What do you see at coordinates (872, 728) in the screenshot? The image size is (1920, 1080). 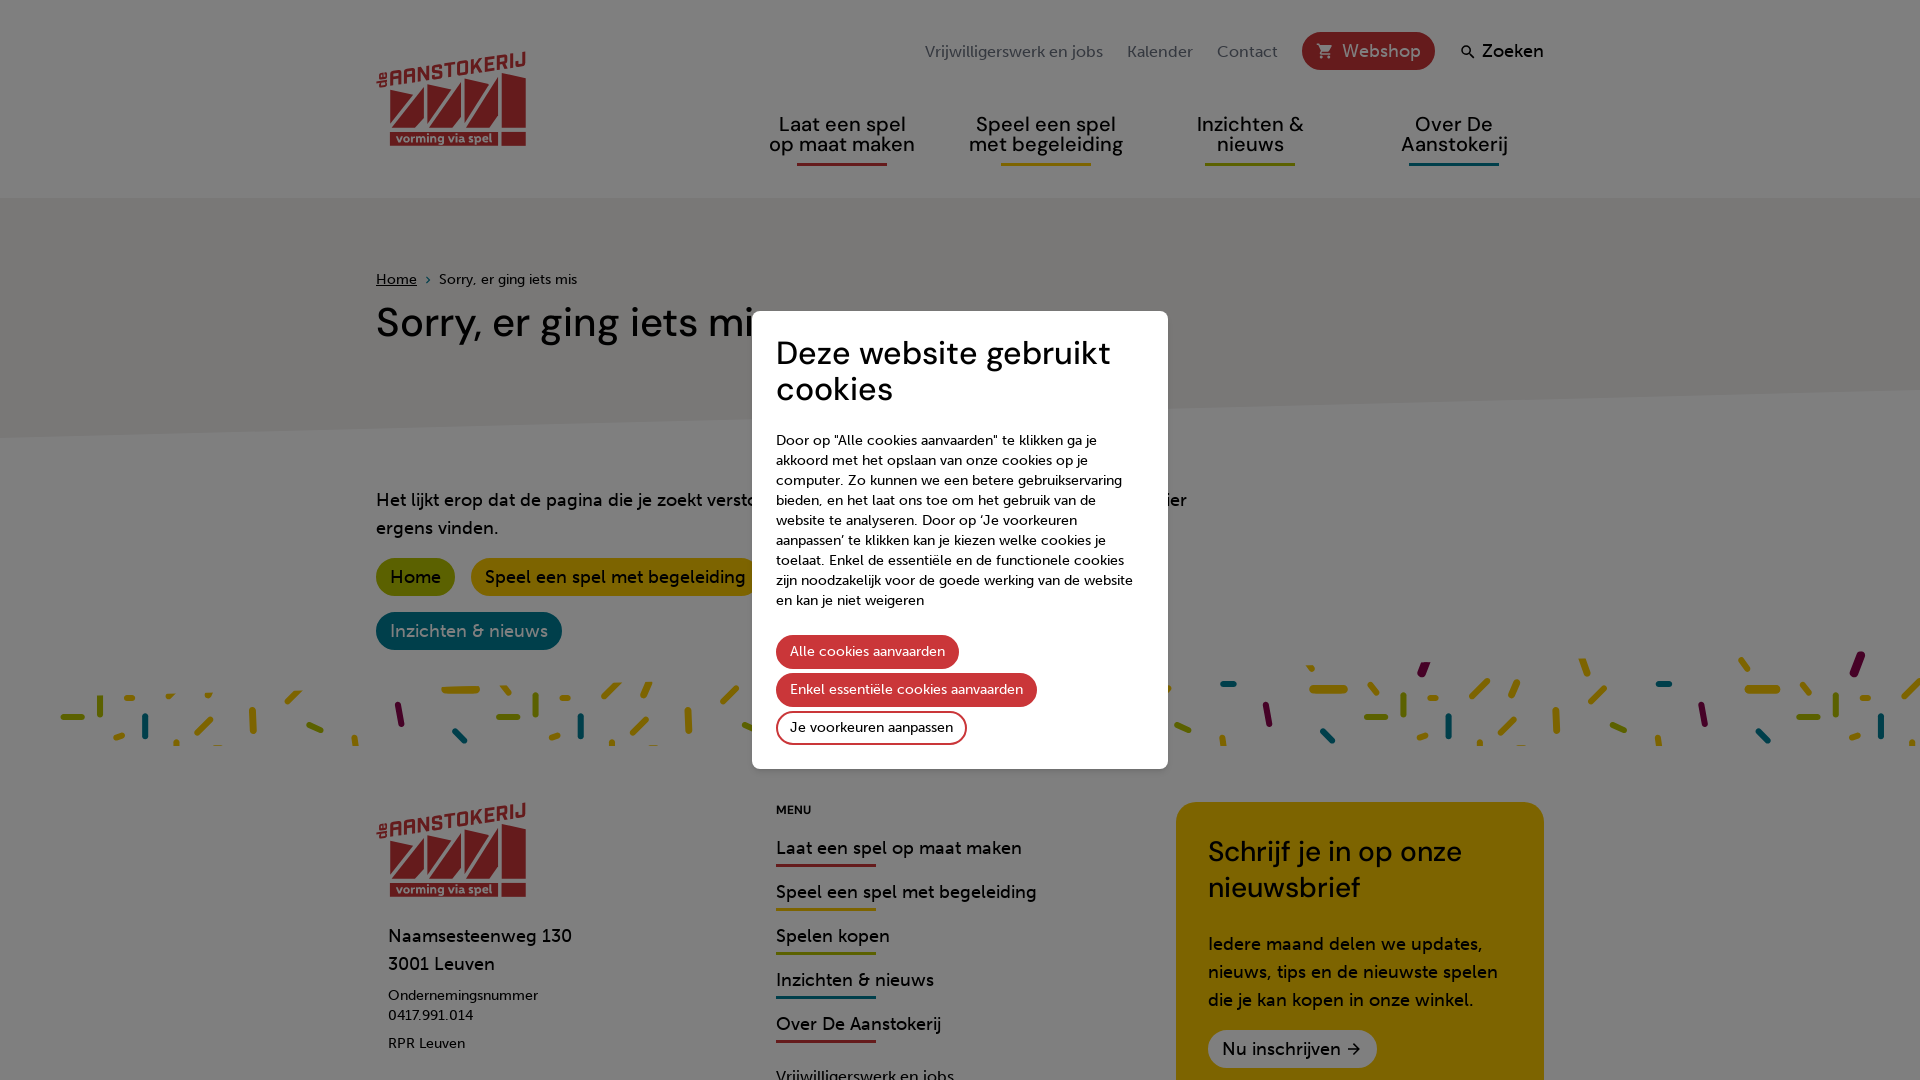 I see `Je voorkeuren aanpassen` at bounding box center [872, 728].